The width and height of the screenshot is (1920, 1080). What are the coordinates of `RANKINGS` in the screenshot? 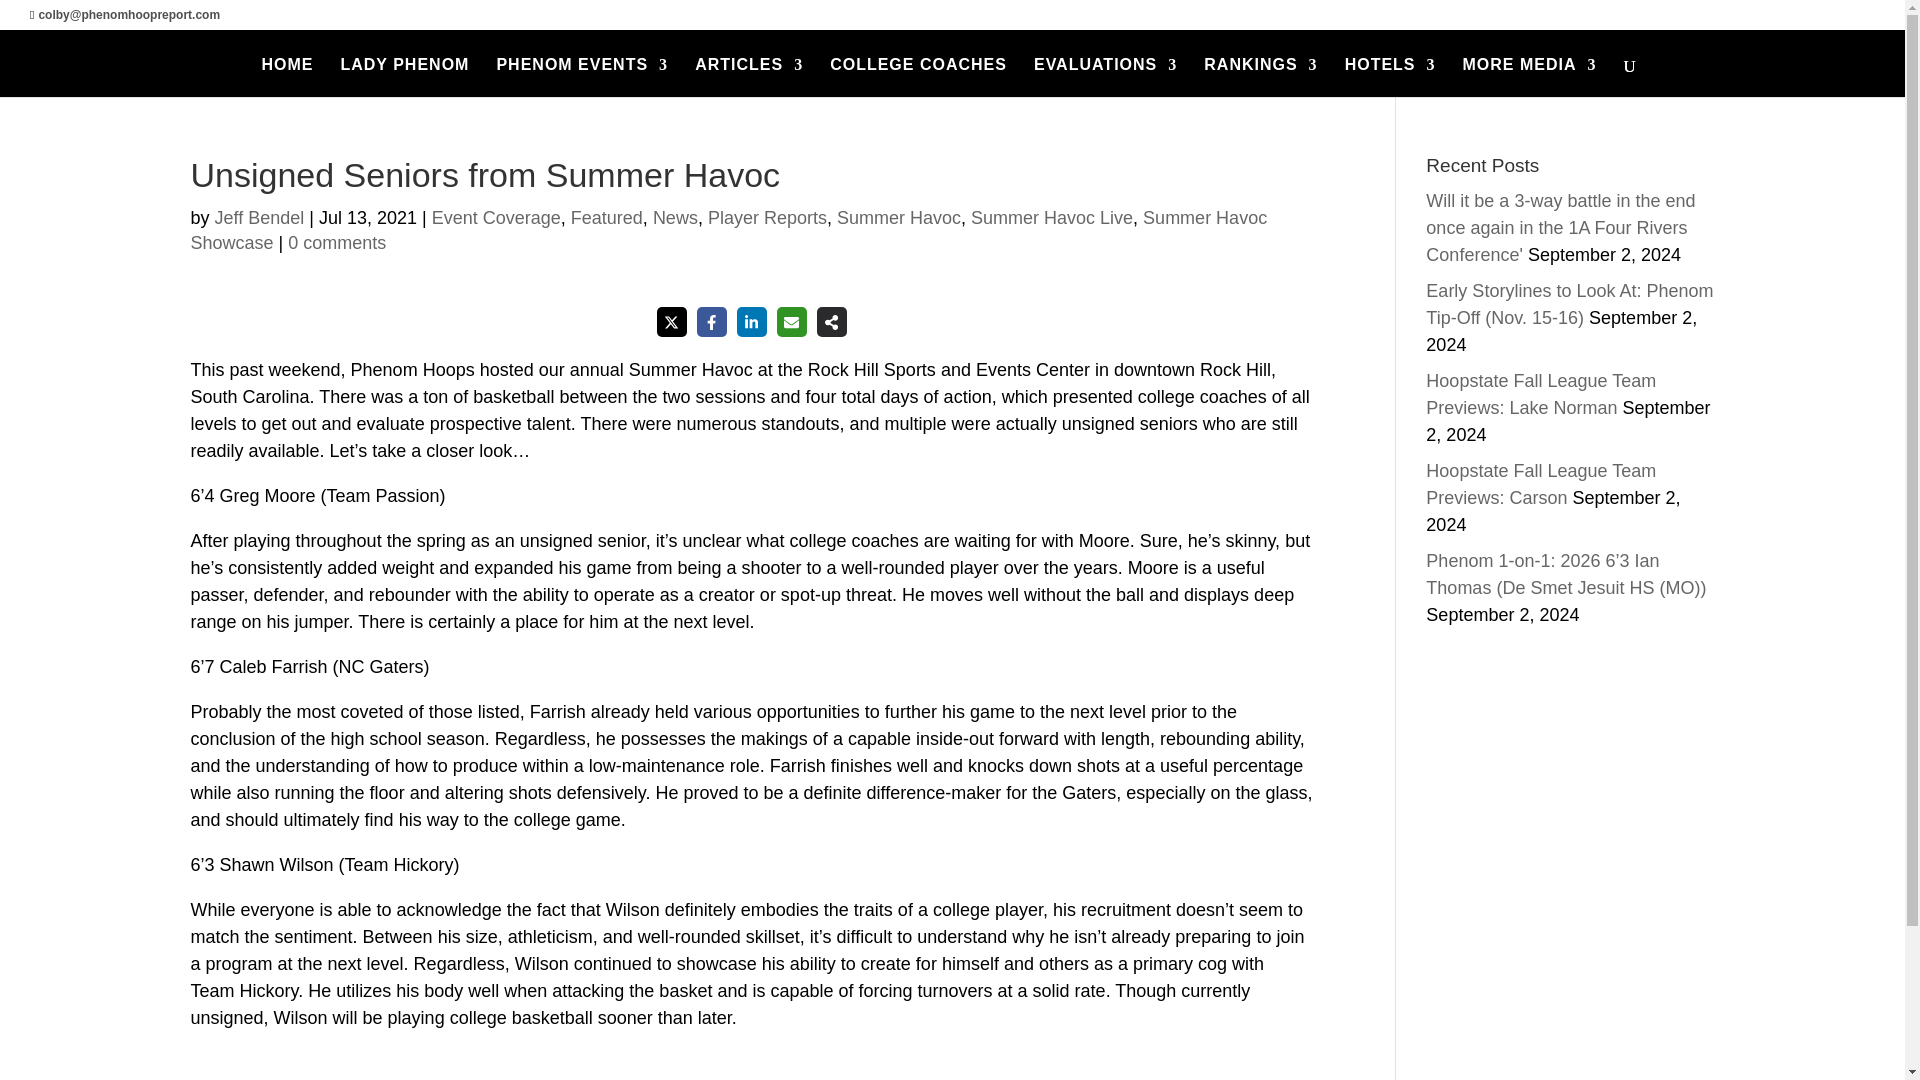 It's located at (1260, 78).